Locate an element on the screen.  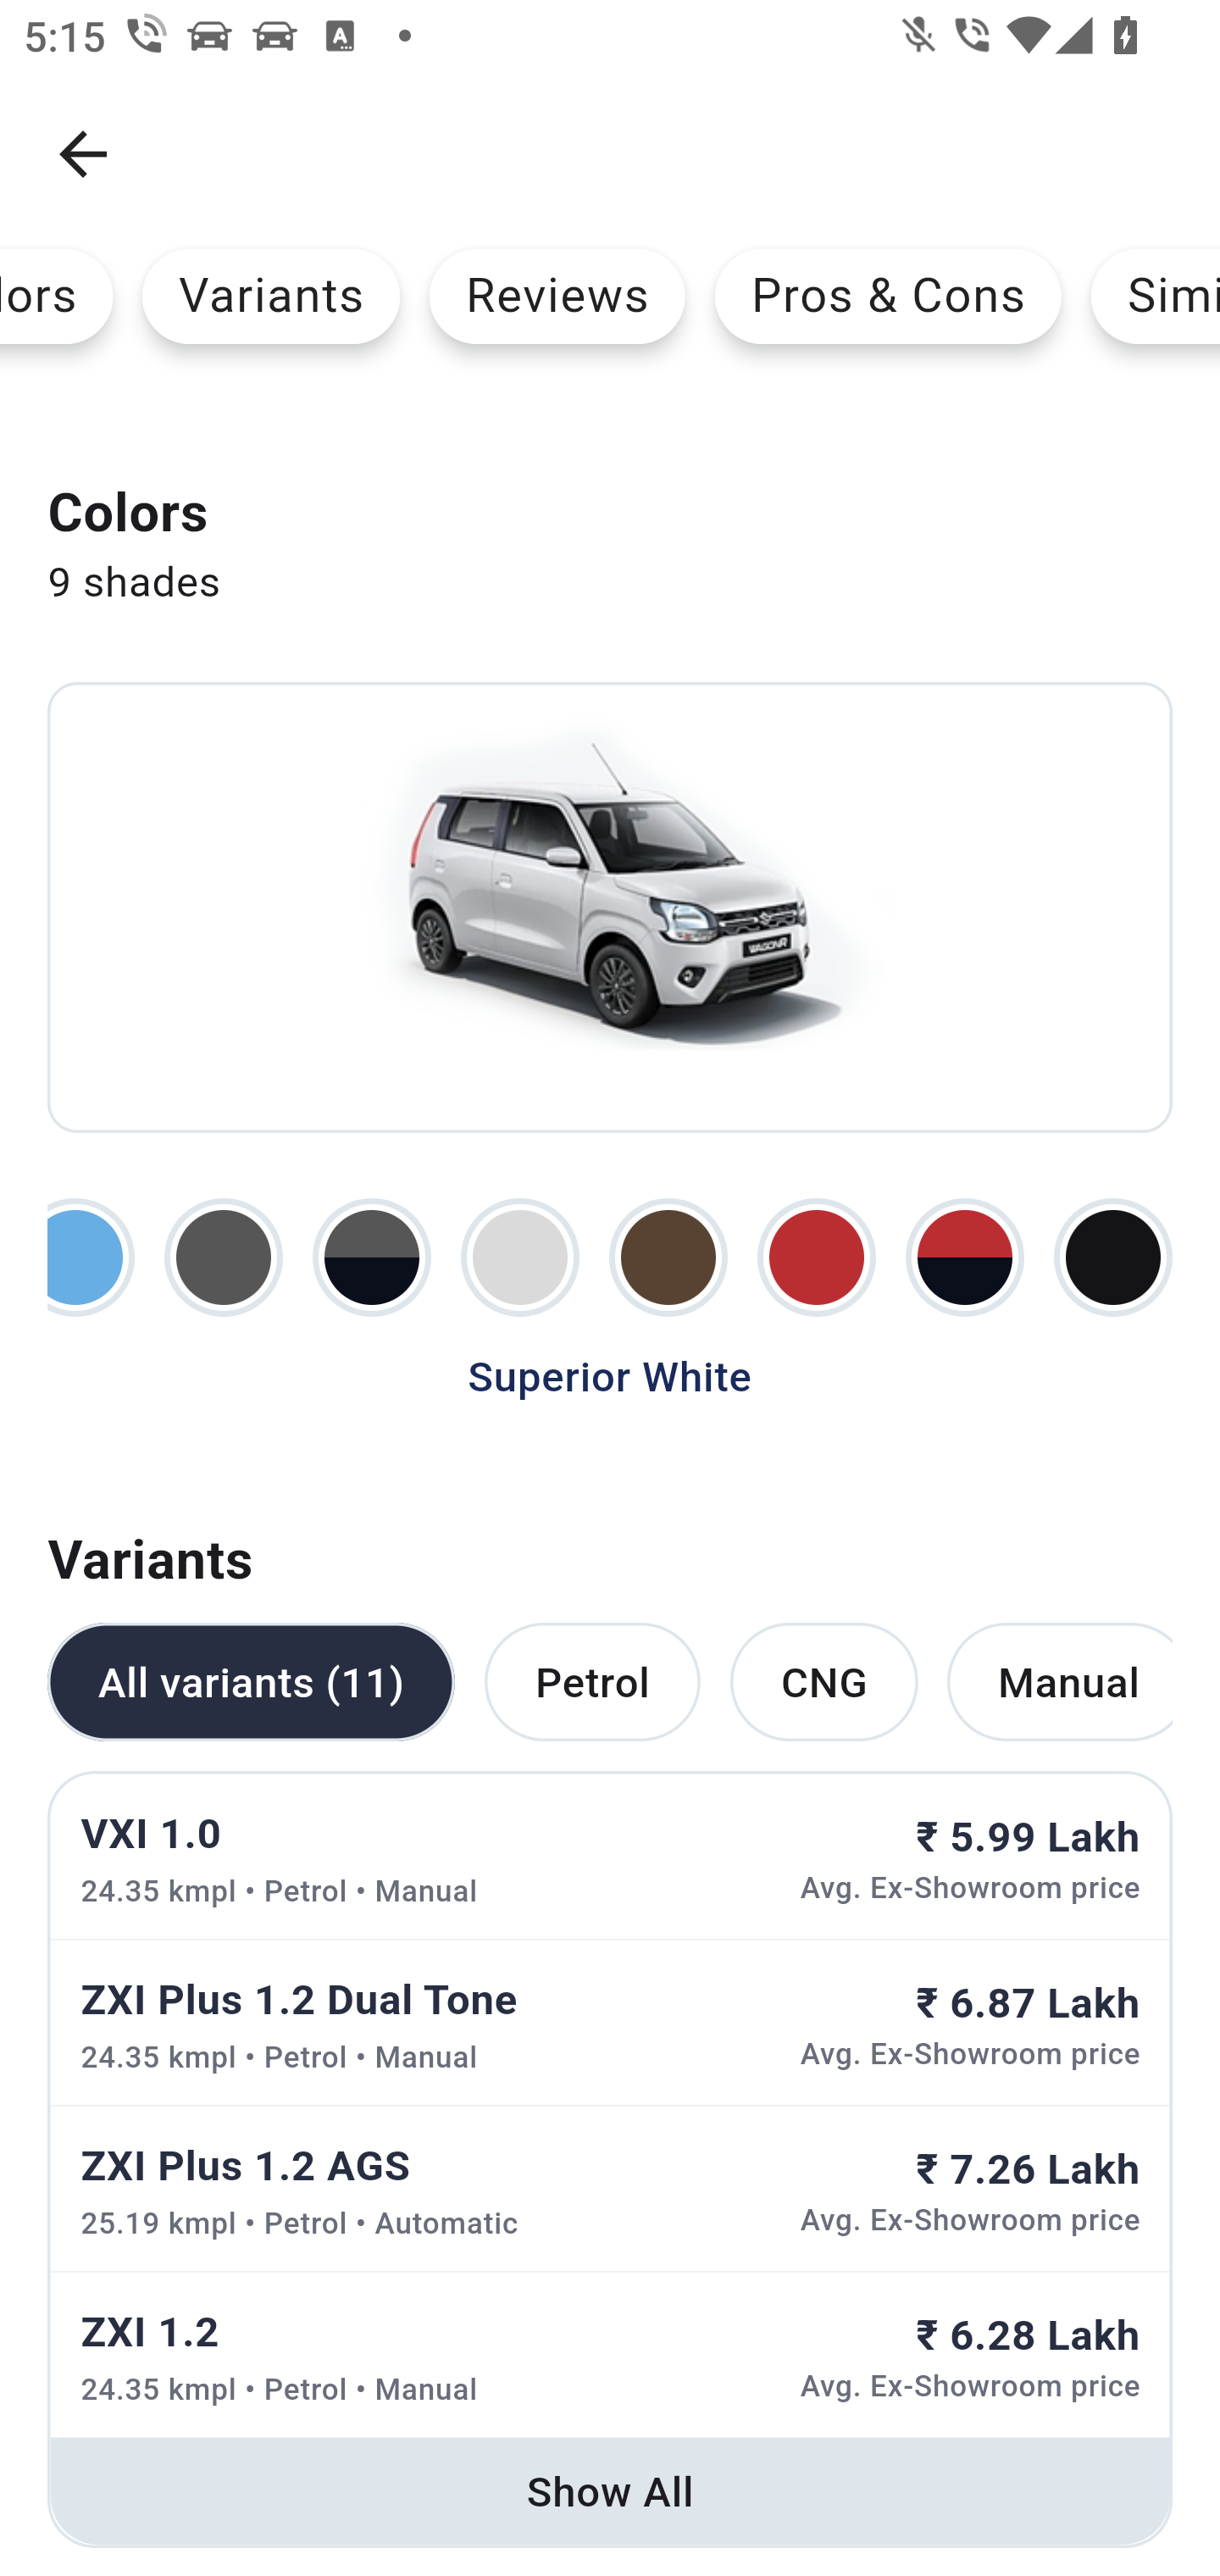
Reviews is located at coordinates (557, 296).